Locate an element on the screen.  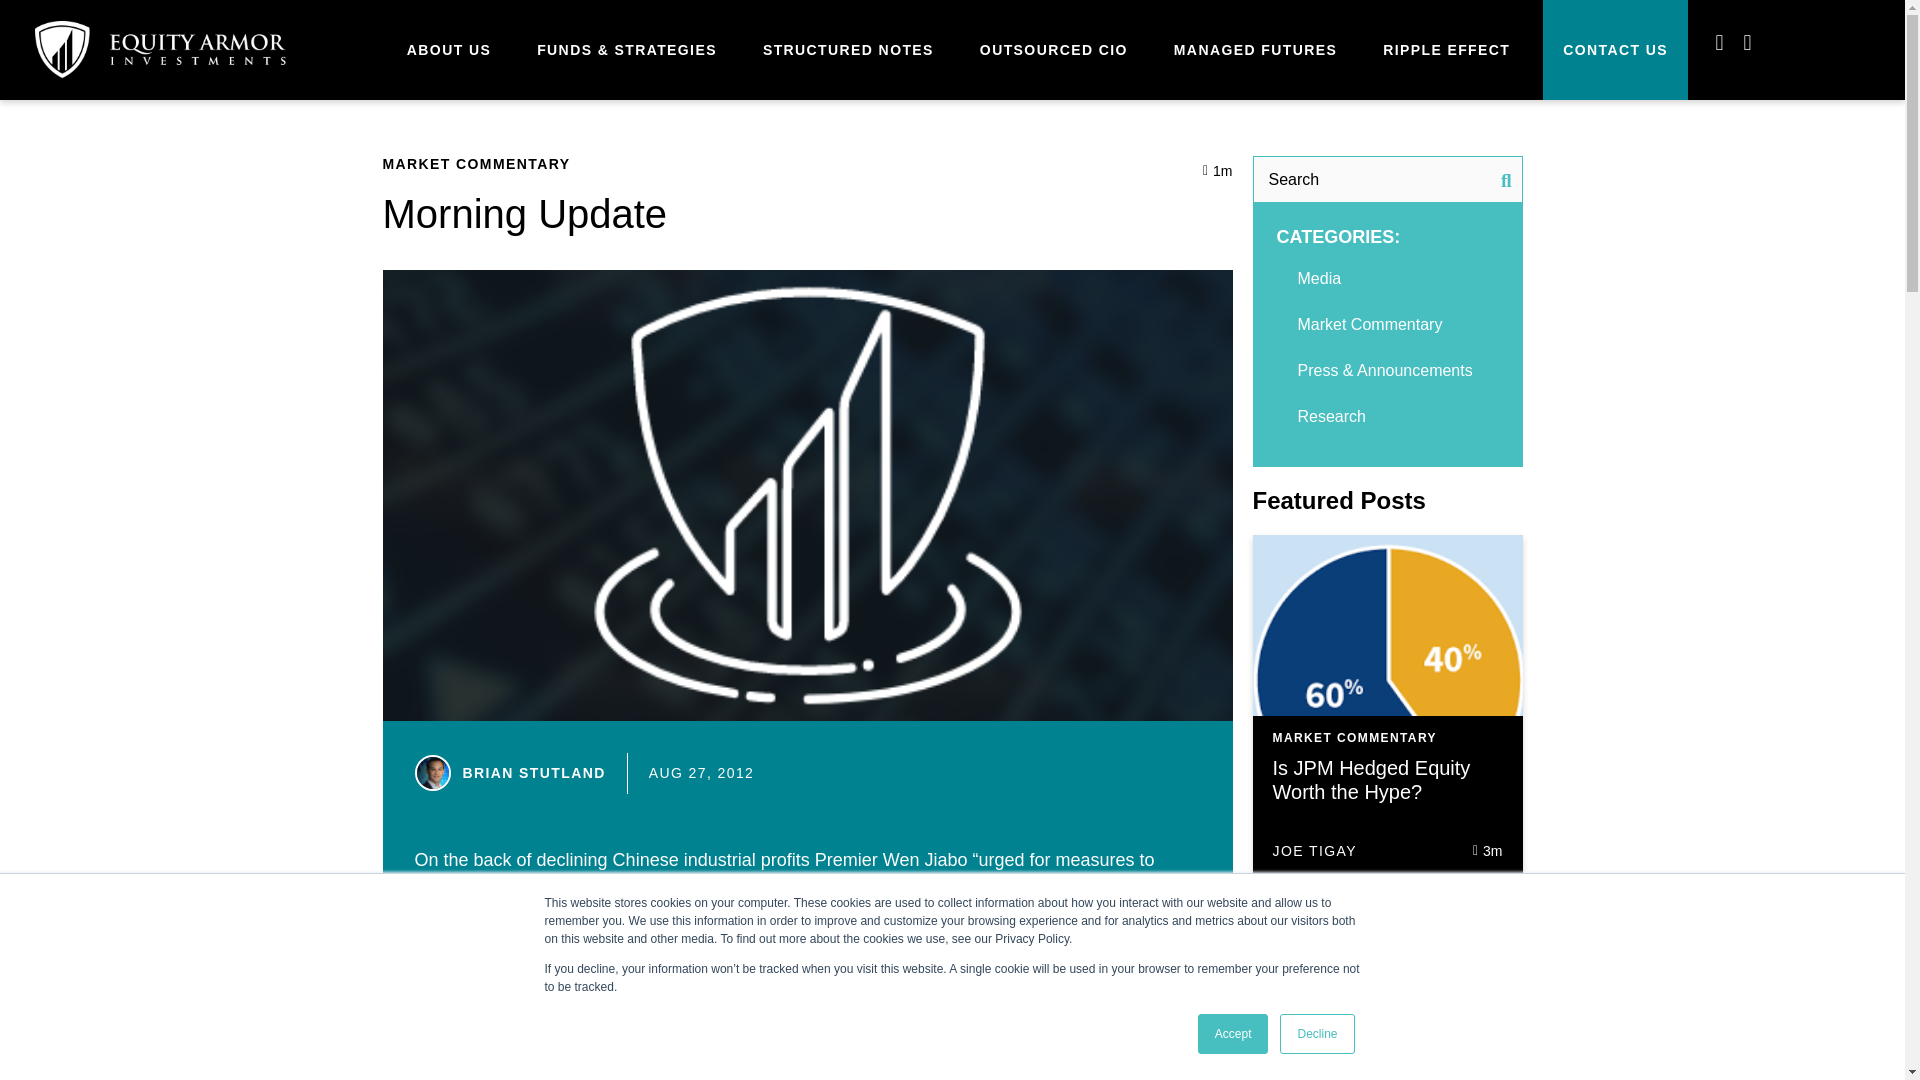
Accept is located at coordinates (1234, 1034).